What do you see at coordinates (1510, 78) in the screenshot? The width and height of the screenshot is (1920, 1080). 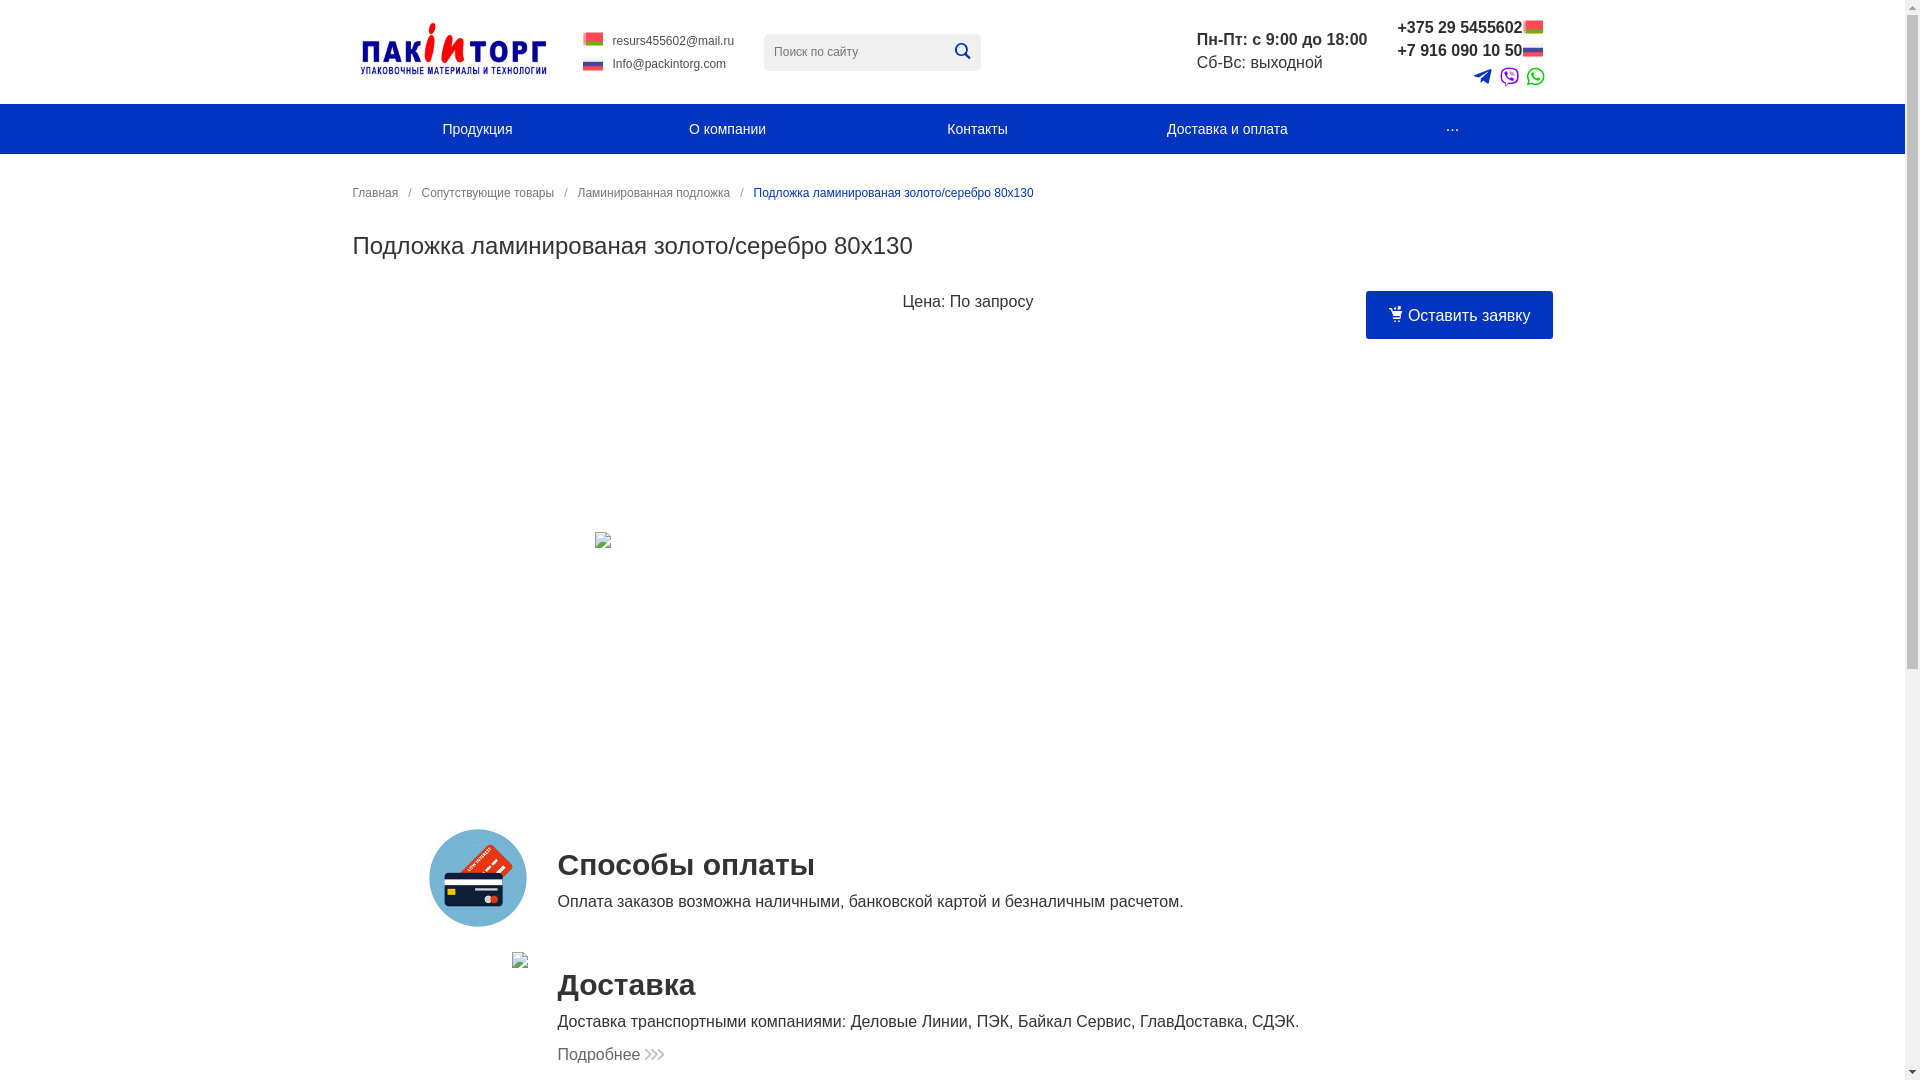 I see `Viber` at bounding box center [1510, 78].